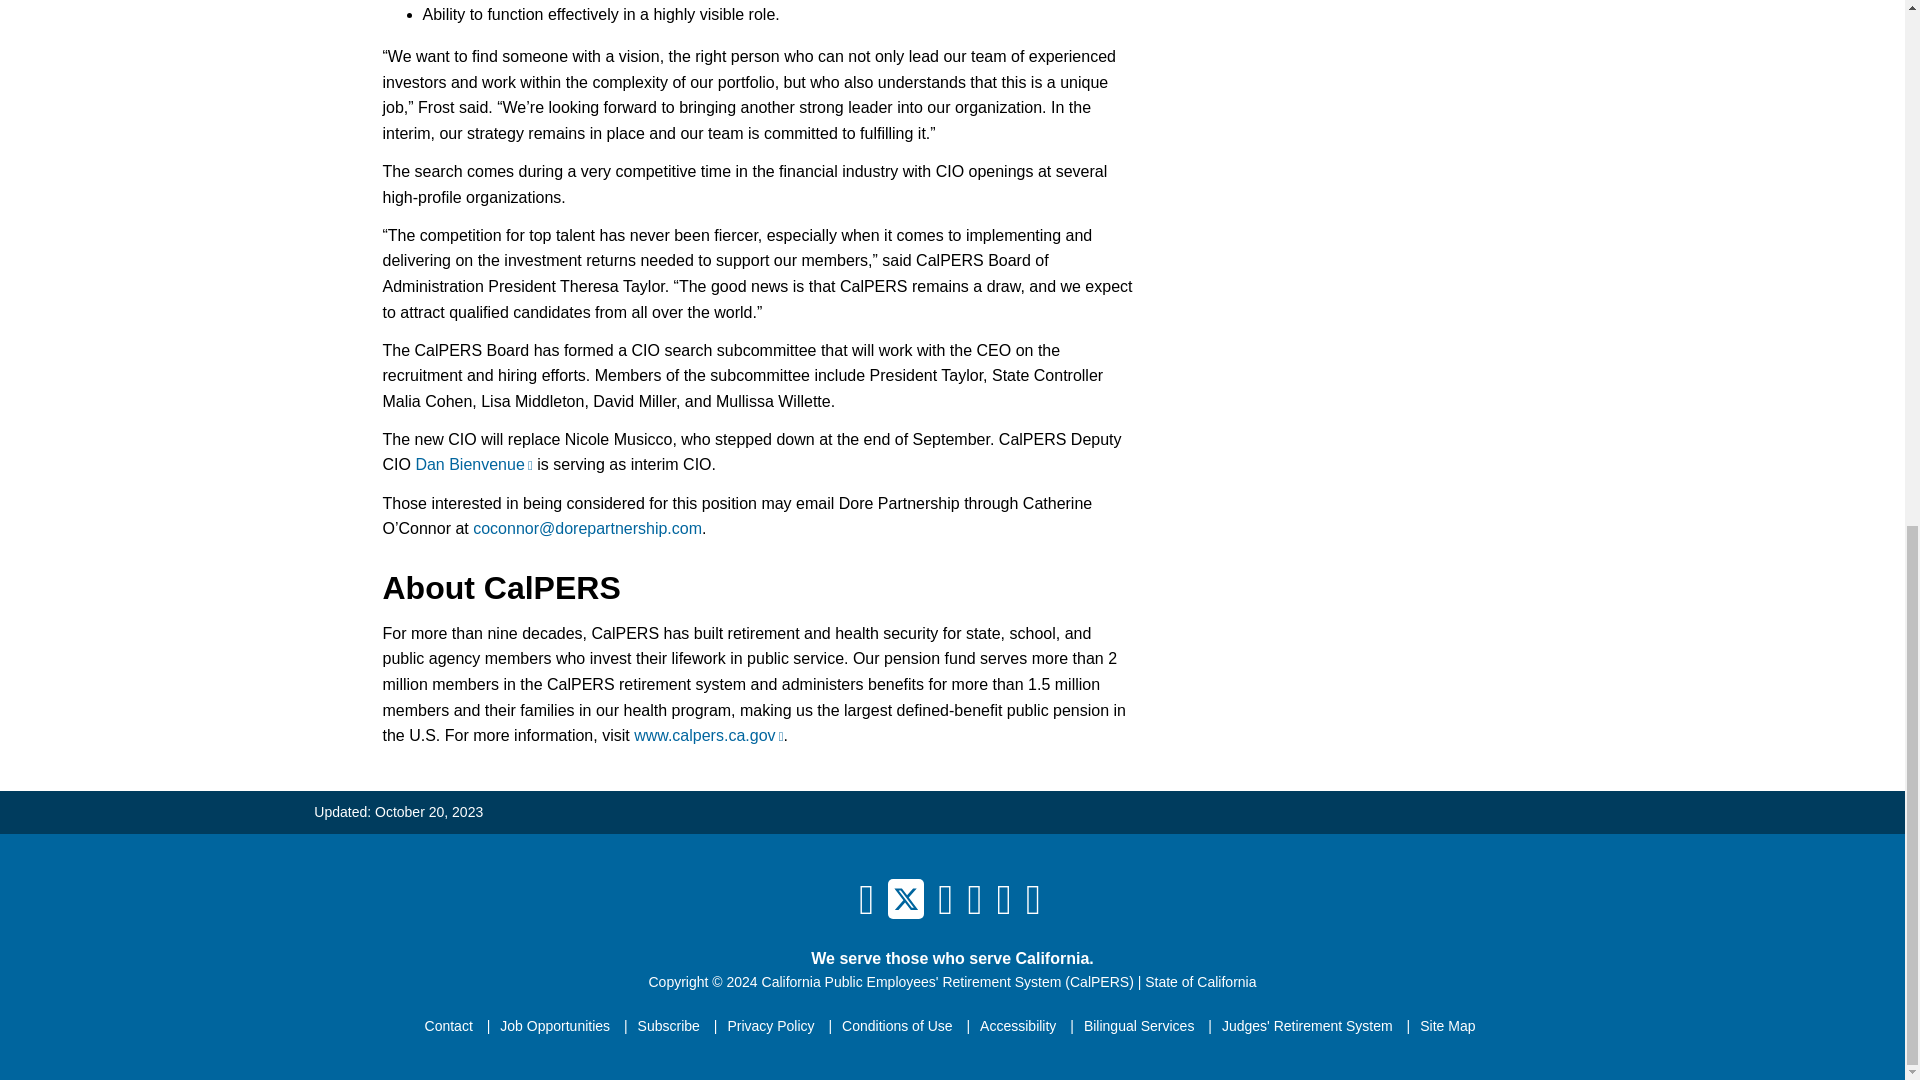 Image resolution: width=1920 pixels, height=1080 pixels. I want to click on Request assistance from CalPERS Bilingual Services., so click(1139, 1026).